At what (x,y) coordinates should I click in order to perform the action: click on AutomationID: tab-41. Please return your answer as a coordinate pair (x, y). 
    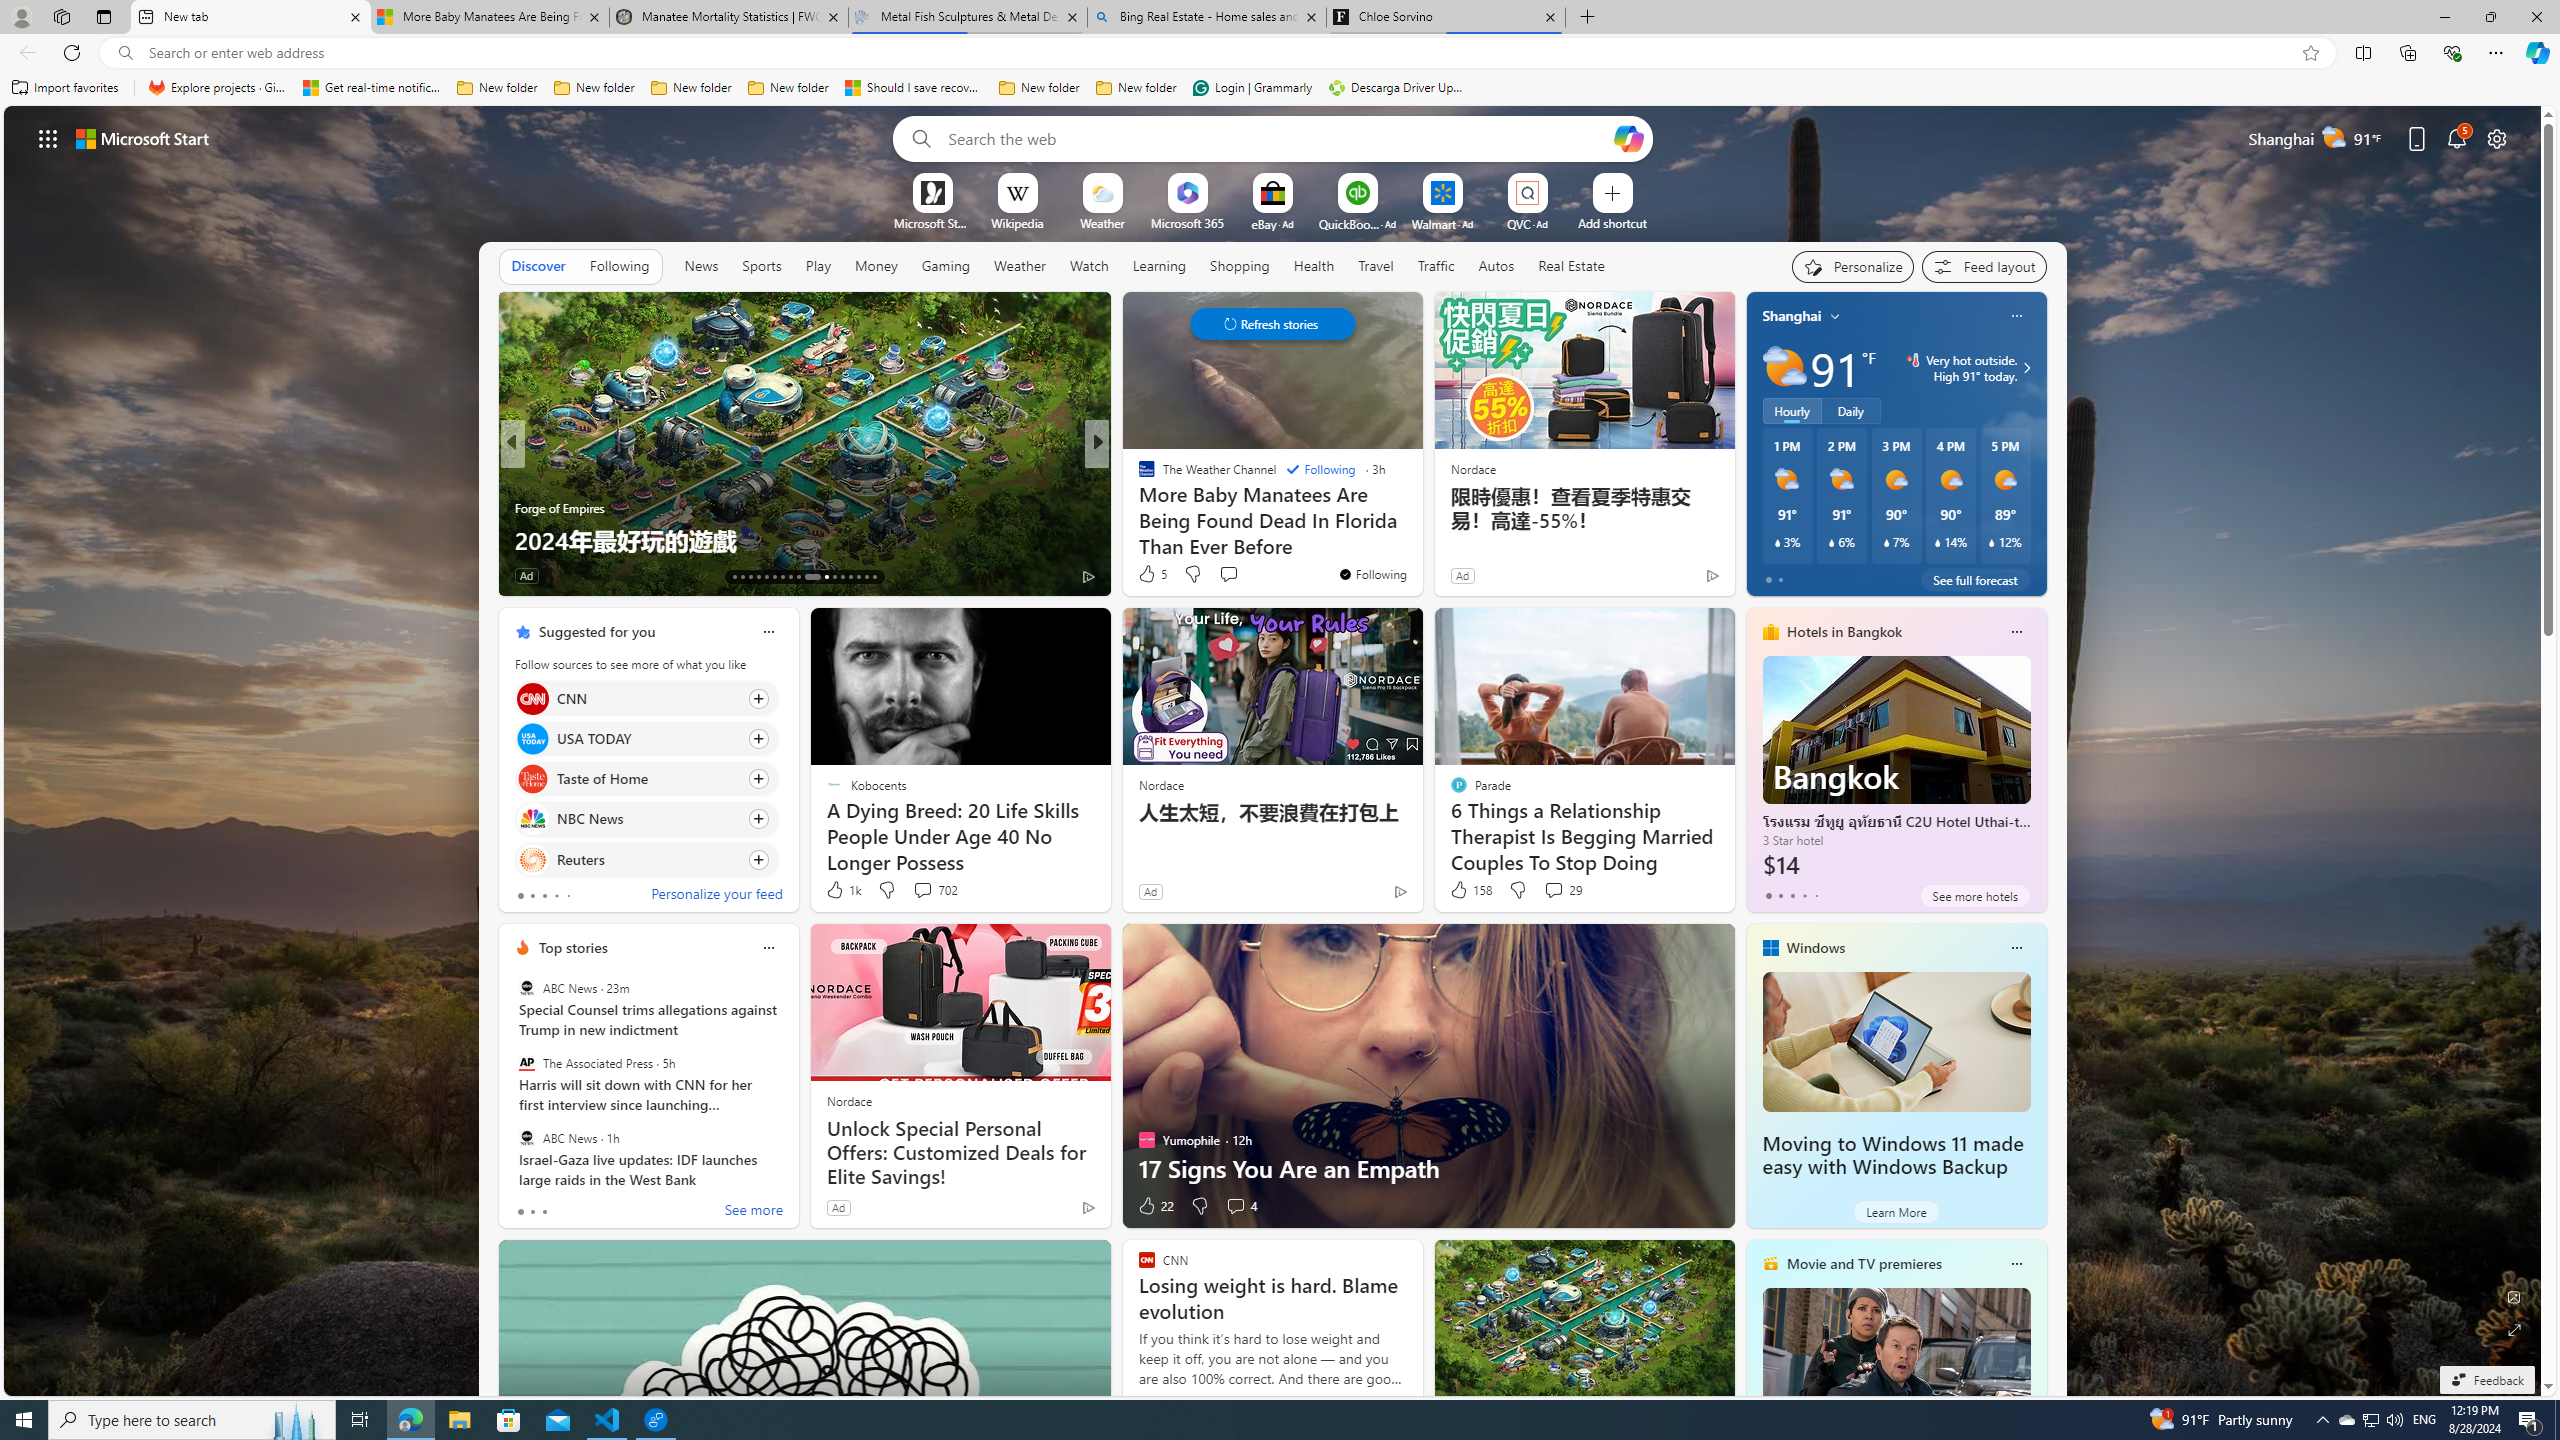
    Looking at the image, I should click on (866, 577).